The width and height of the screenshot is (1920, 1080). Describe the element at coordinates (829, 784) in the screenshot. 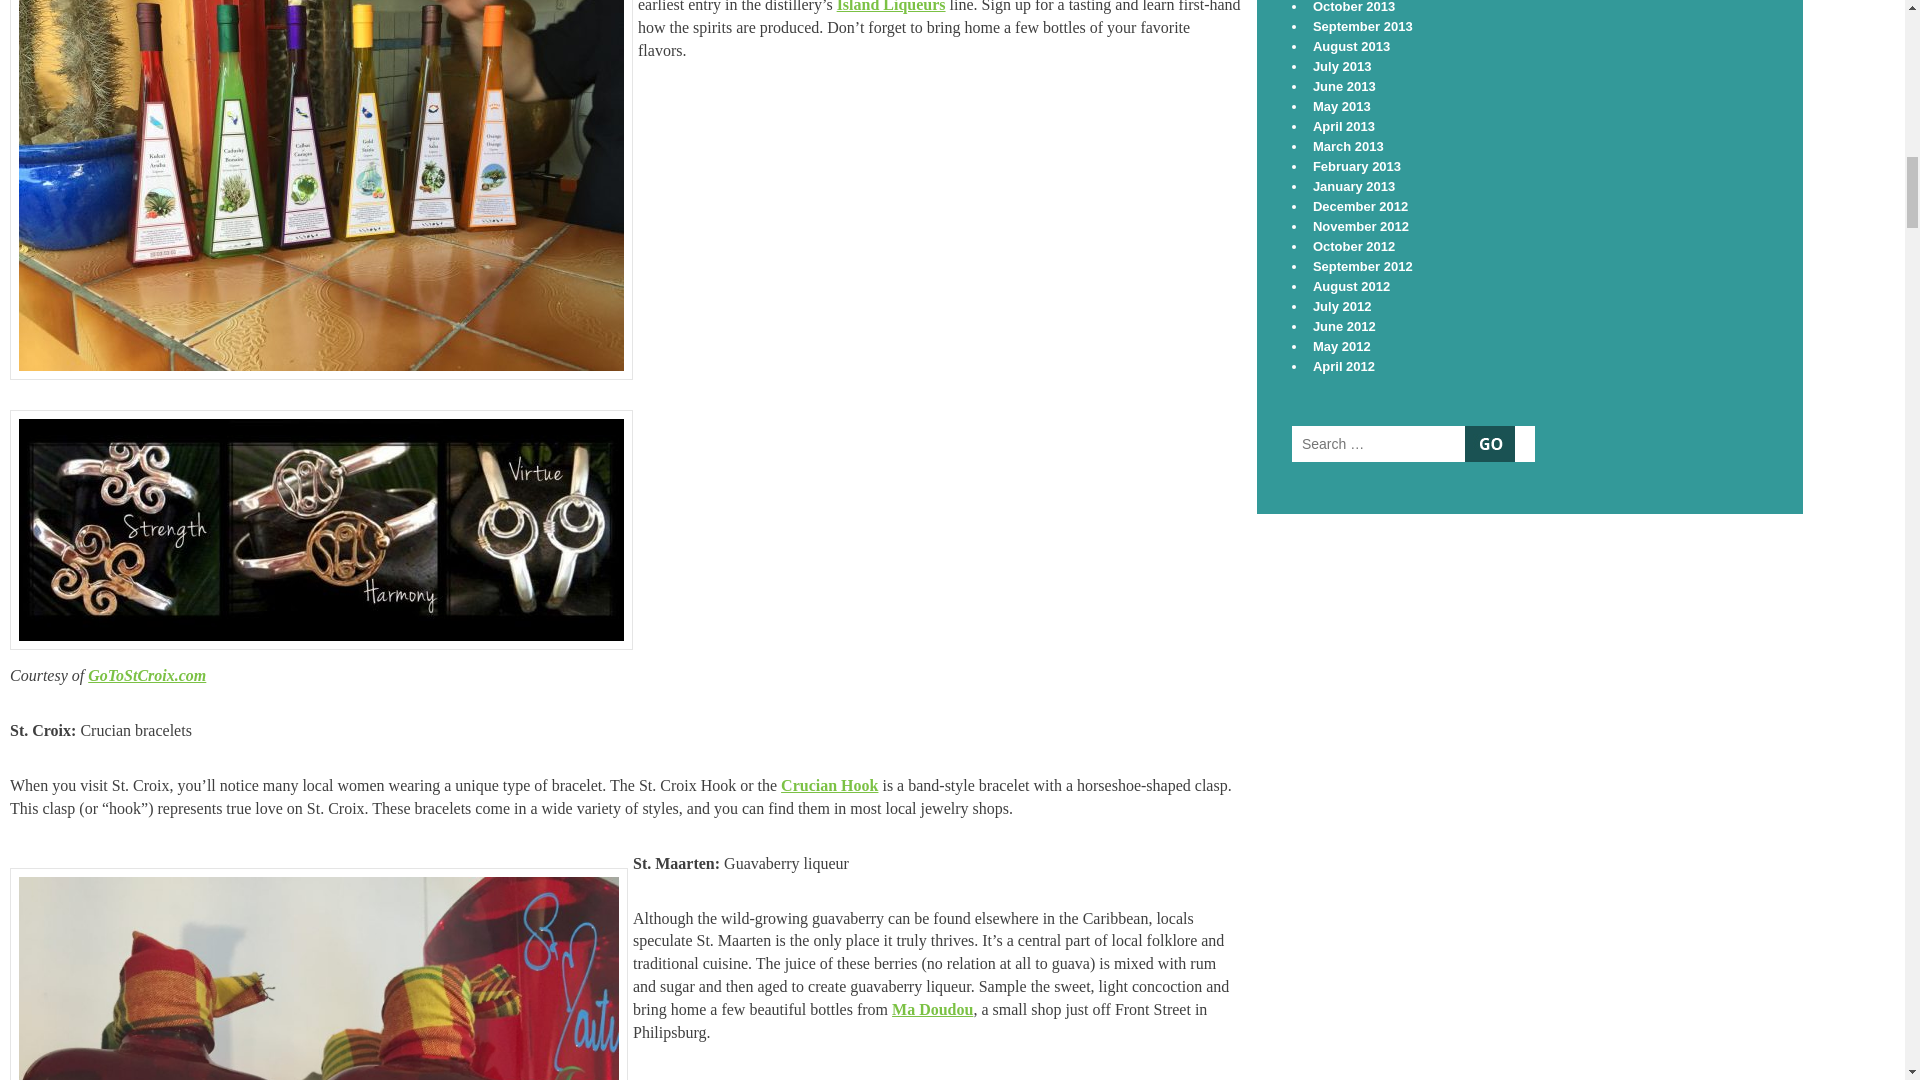

I see `Crucian Hook` at that location.